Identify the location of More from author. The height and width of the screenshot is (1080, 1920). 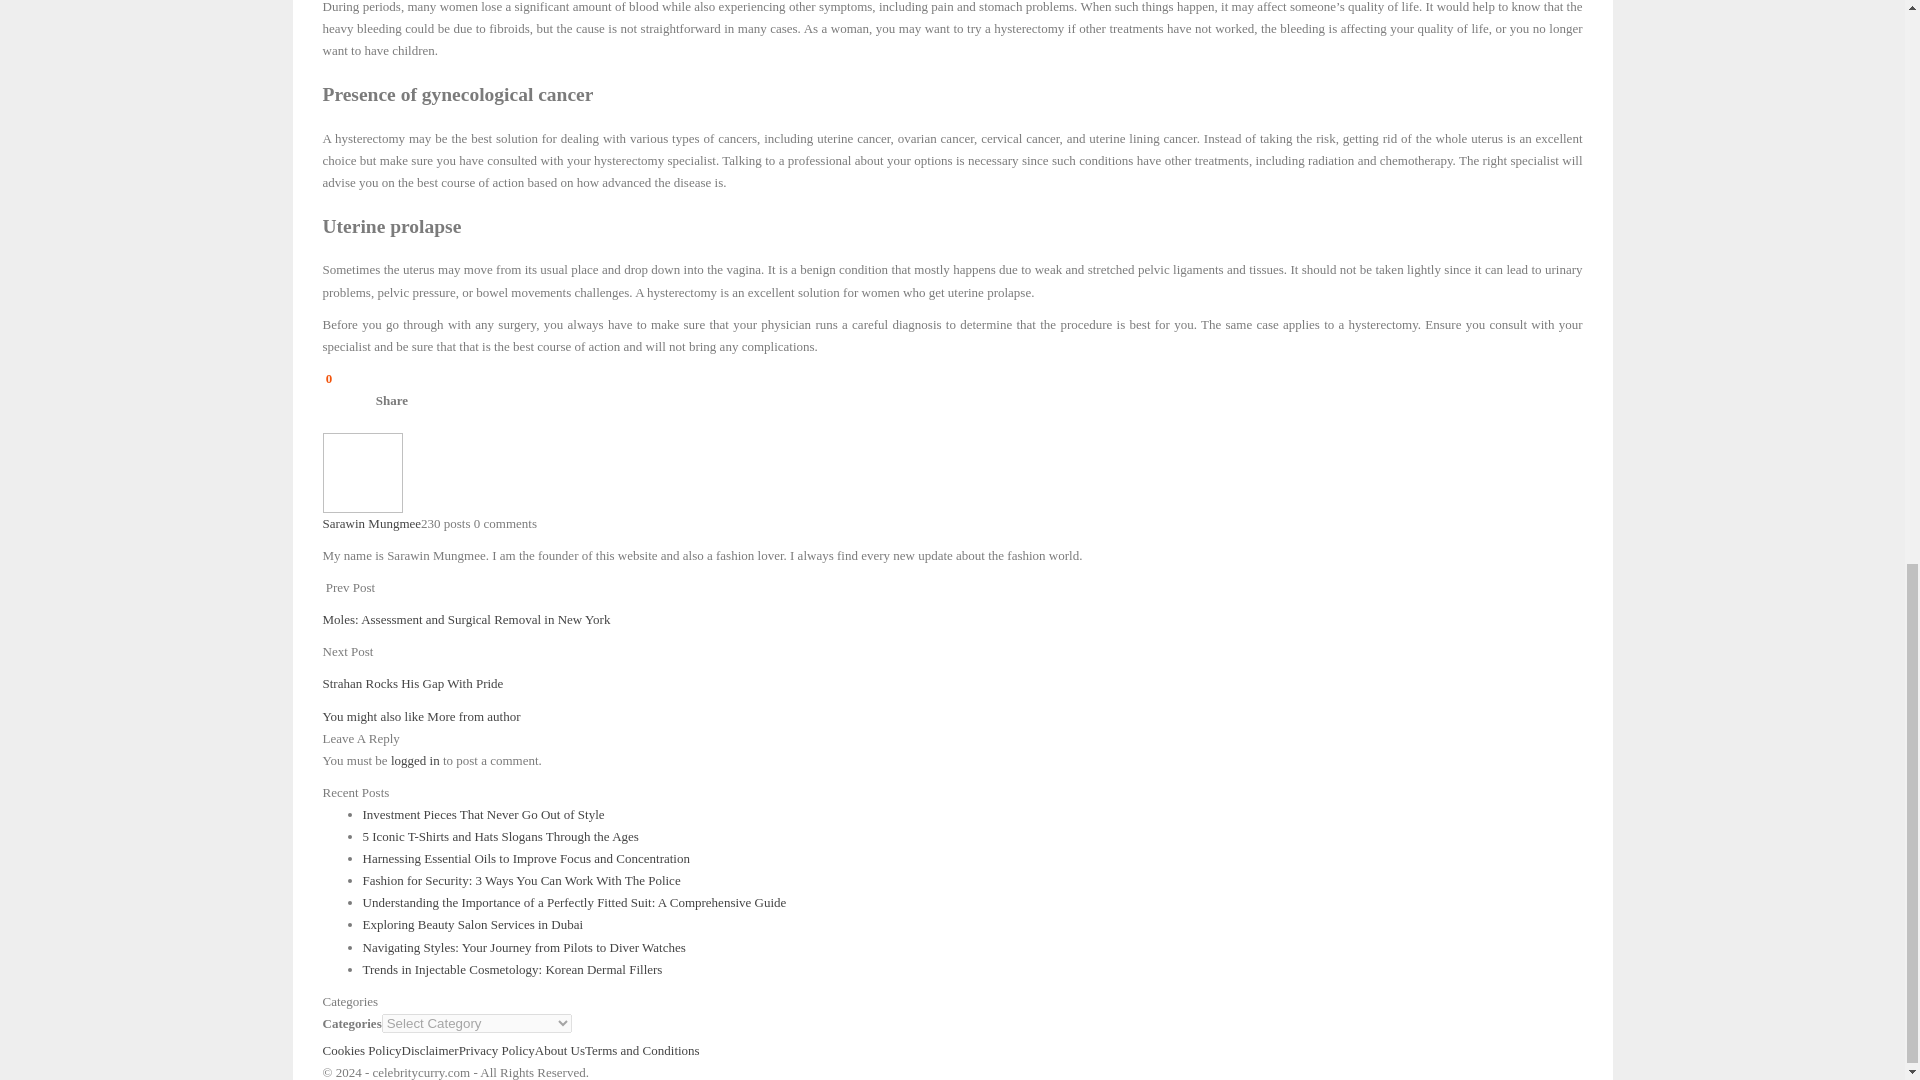
(473, 716).